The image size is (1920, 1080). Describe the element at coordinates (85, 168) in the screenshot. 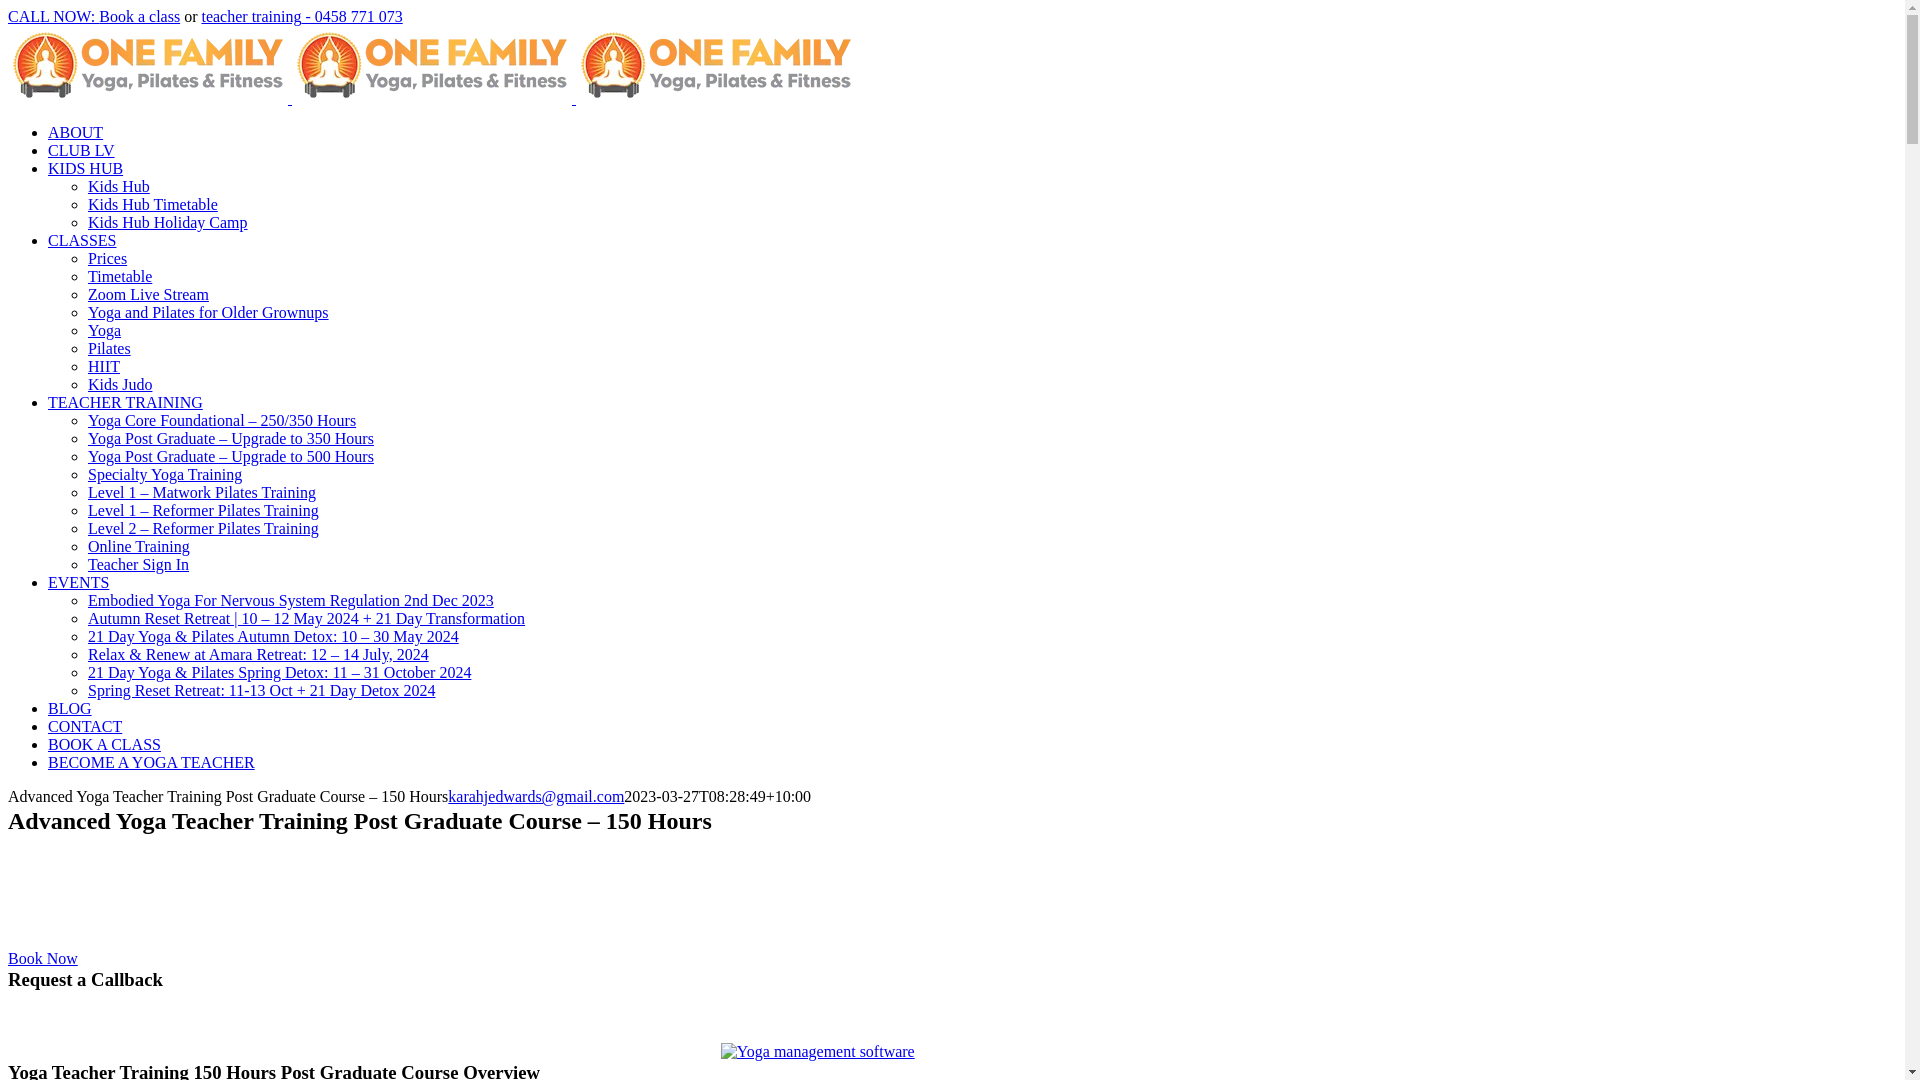

I see `KIDS HUB` at that location.